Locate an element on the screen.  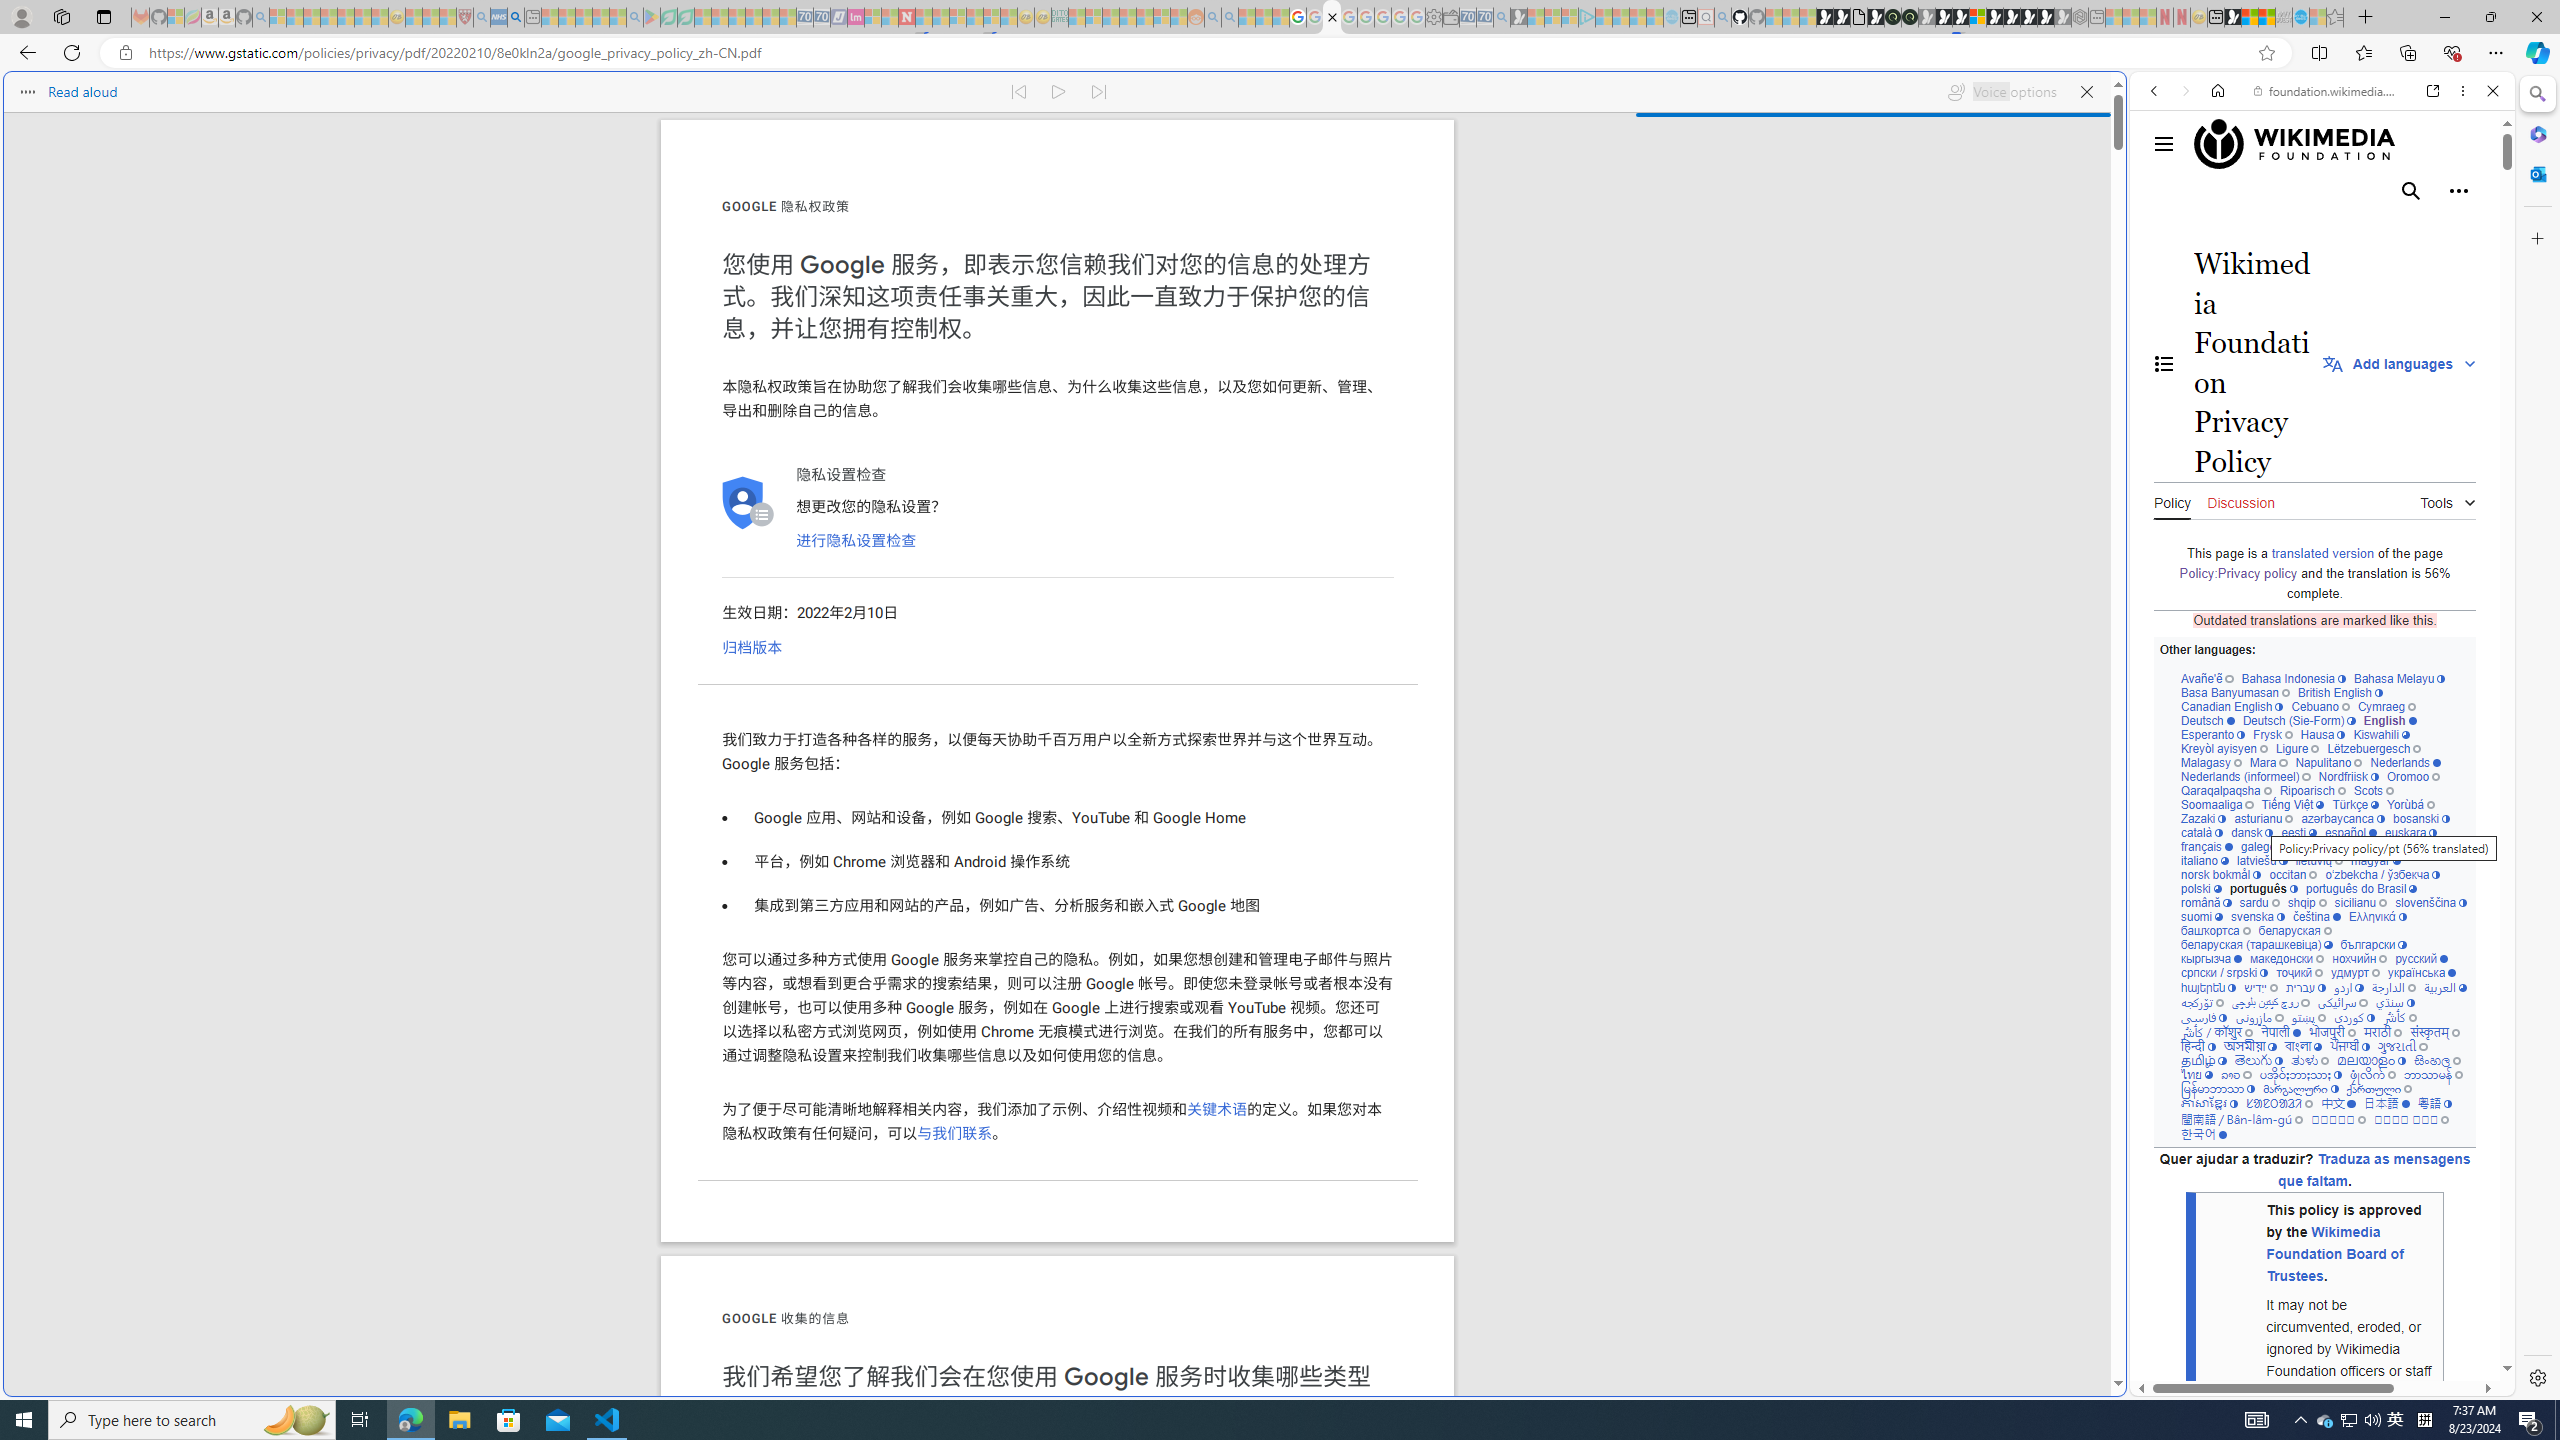
Sign in to your account is located at coordinates (1977, 17).